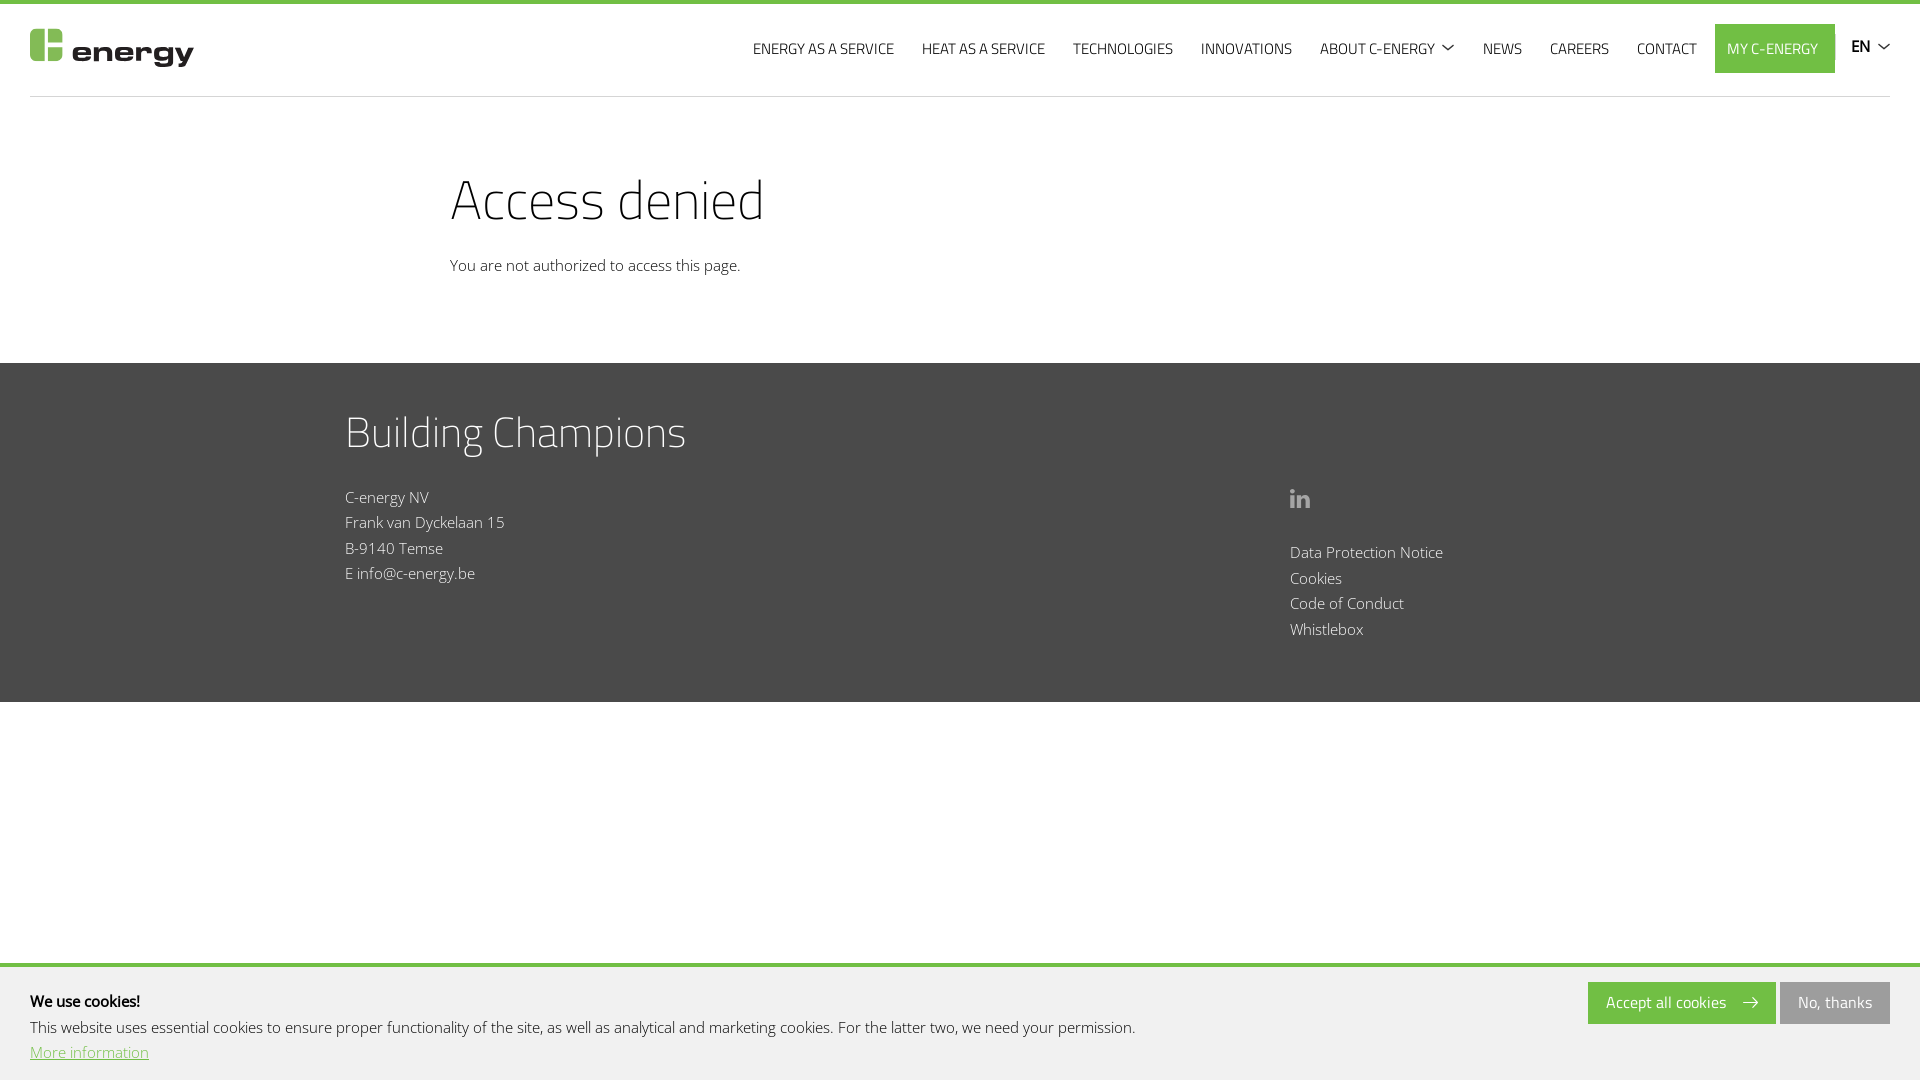 Image resolution: width=1920 pixels, height=1080 pixels. I want to click on ABOUT C-ENERGY, so click(1390, 48).